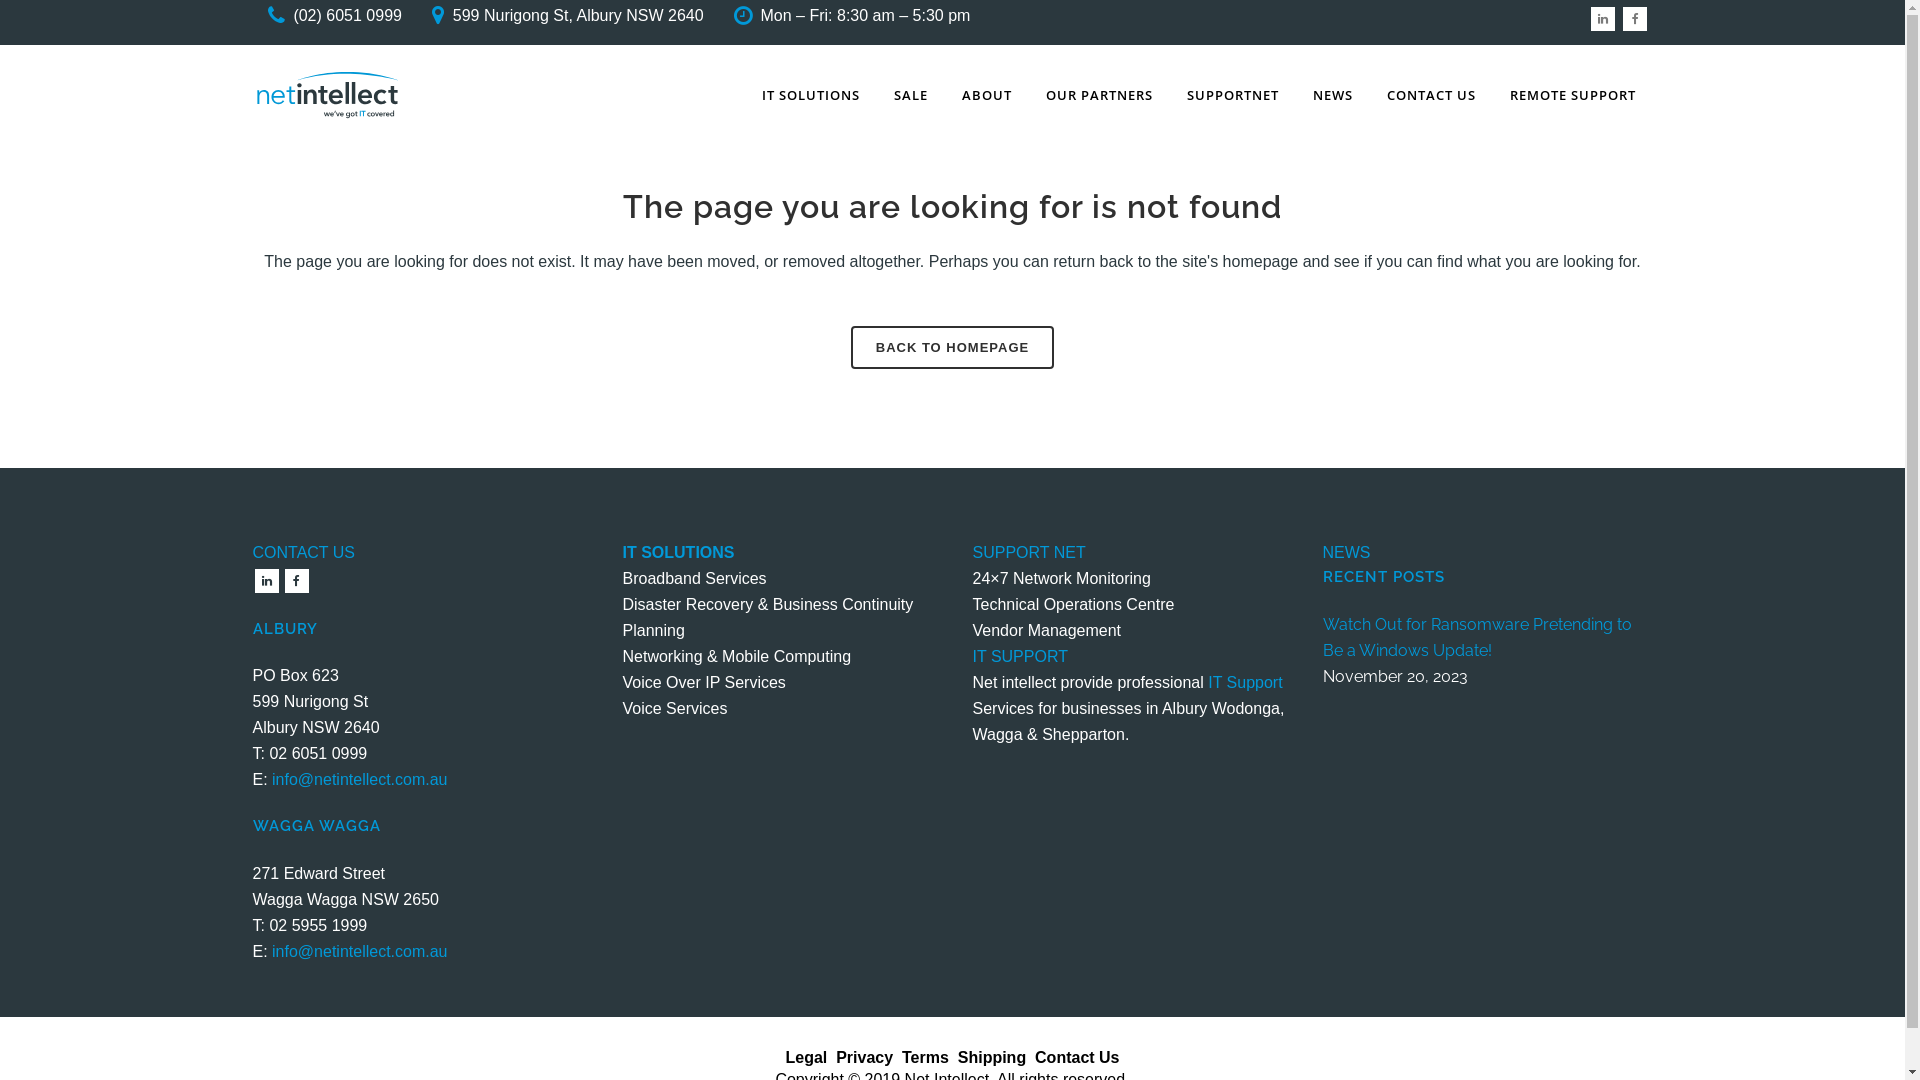  Describe the element at coordinates (864, 1056) in the screenshot. I see `Privacy` at that location.